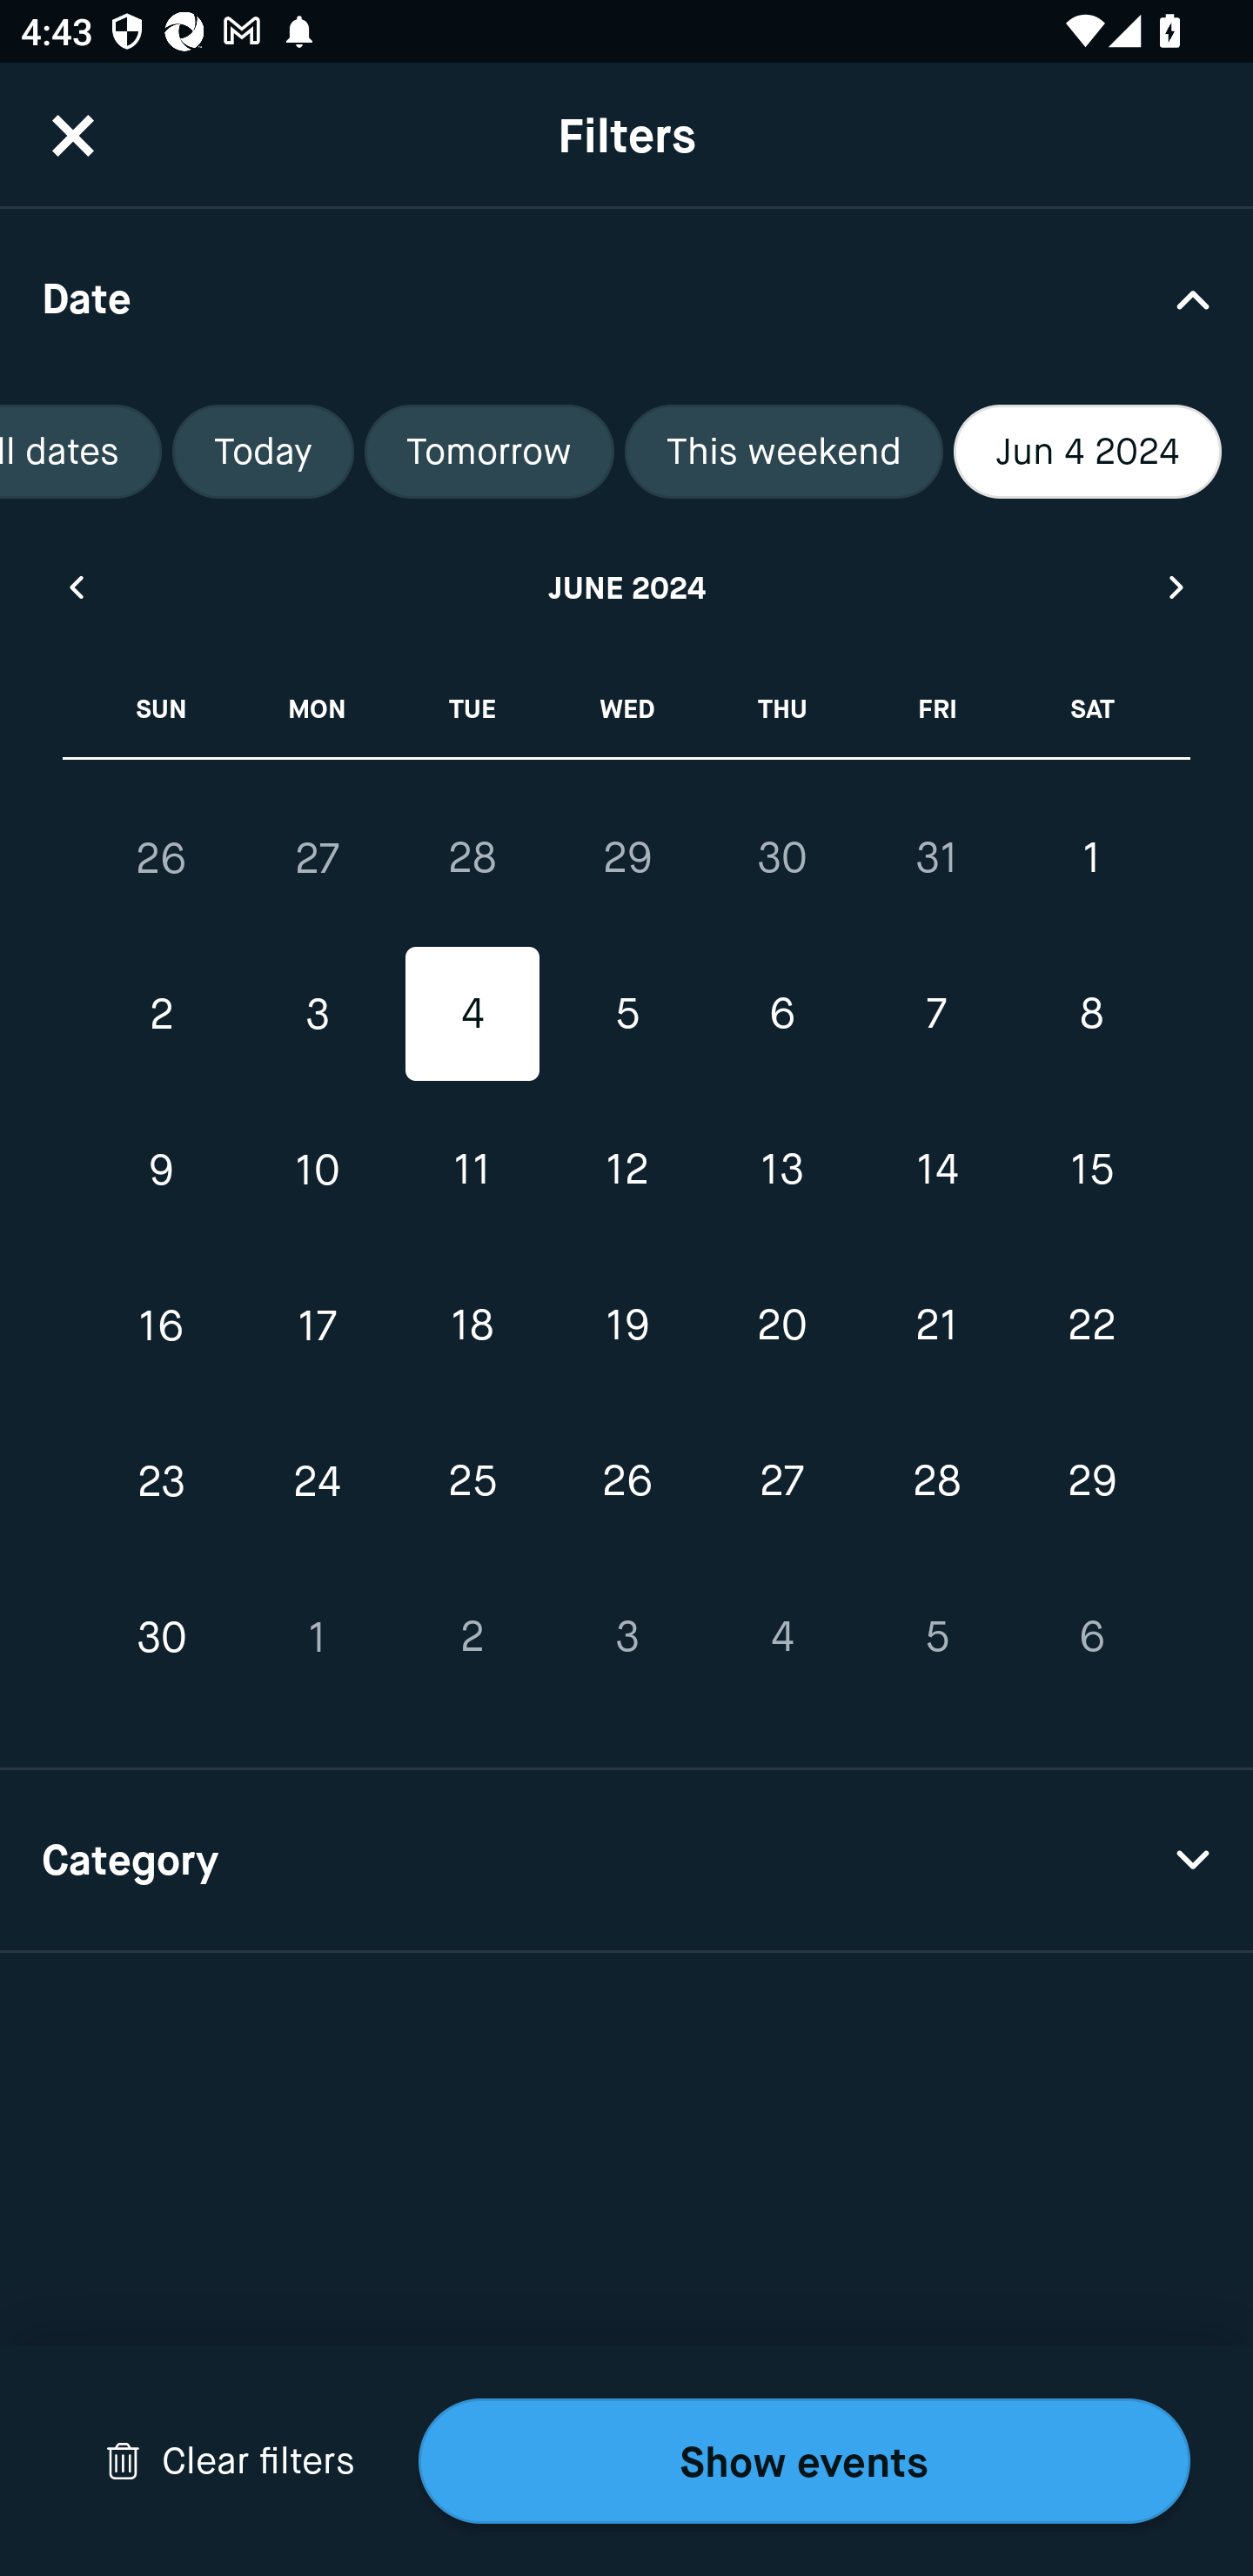 This screenshot has height=2576, width=1253. I want to click on 13, so click(781, 1170).